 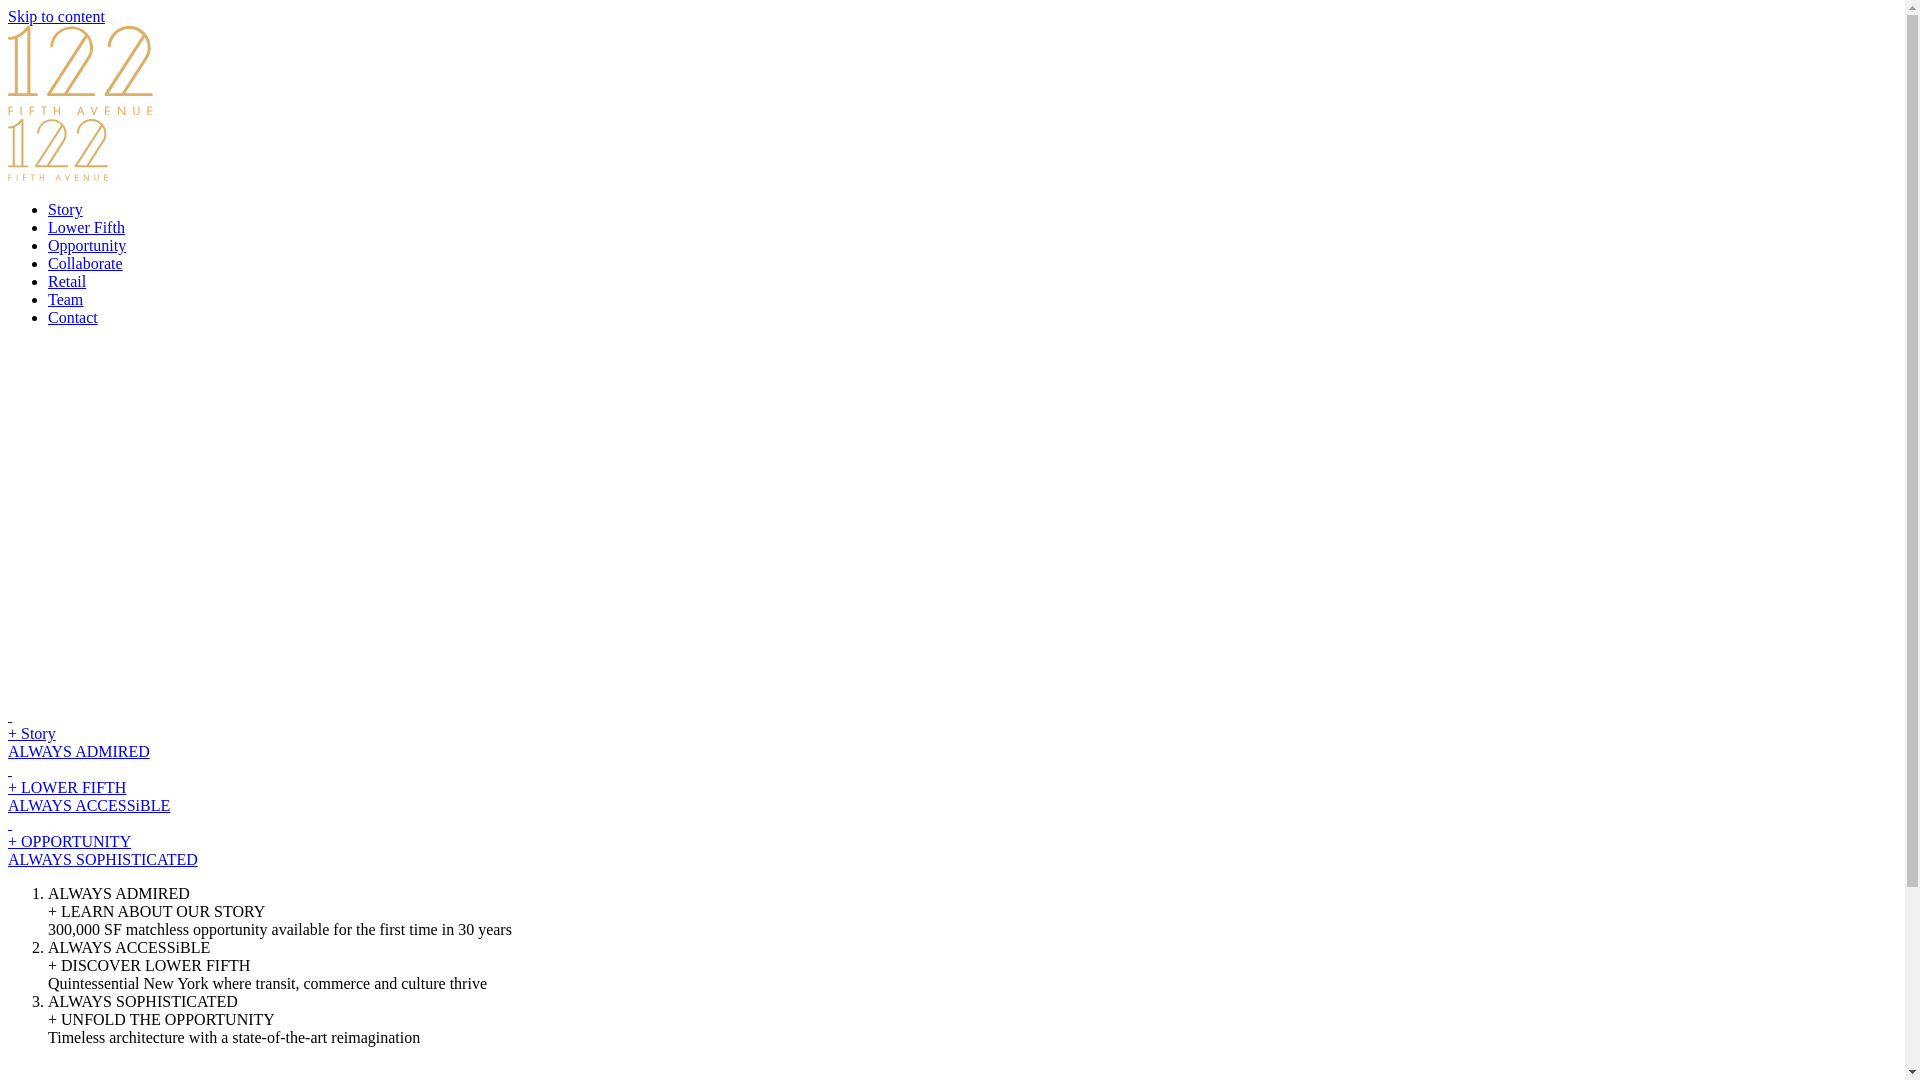 What do you see at coordinates (79, 752) in the screenshot?
I see `ALWAYS ADMIRED` at bounding box center [79, 752].